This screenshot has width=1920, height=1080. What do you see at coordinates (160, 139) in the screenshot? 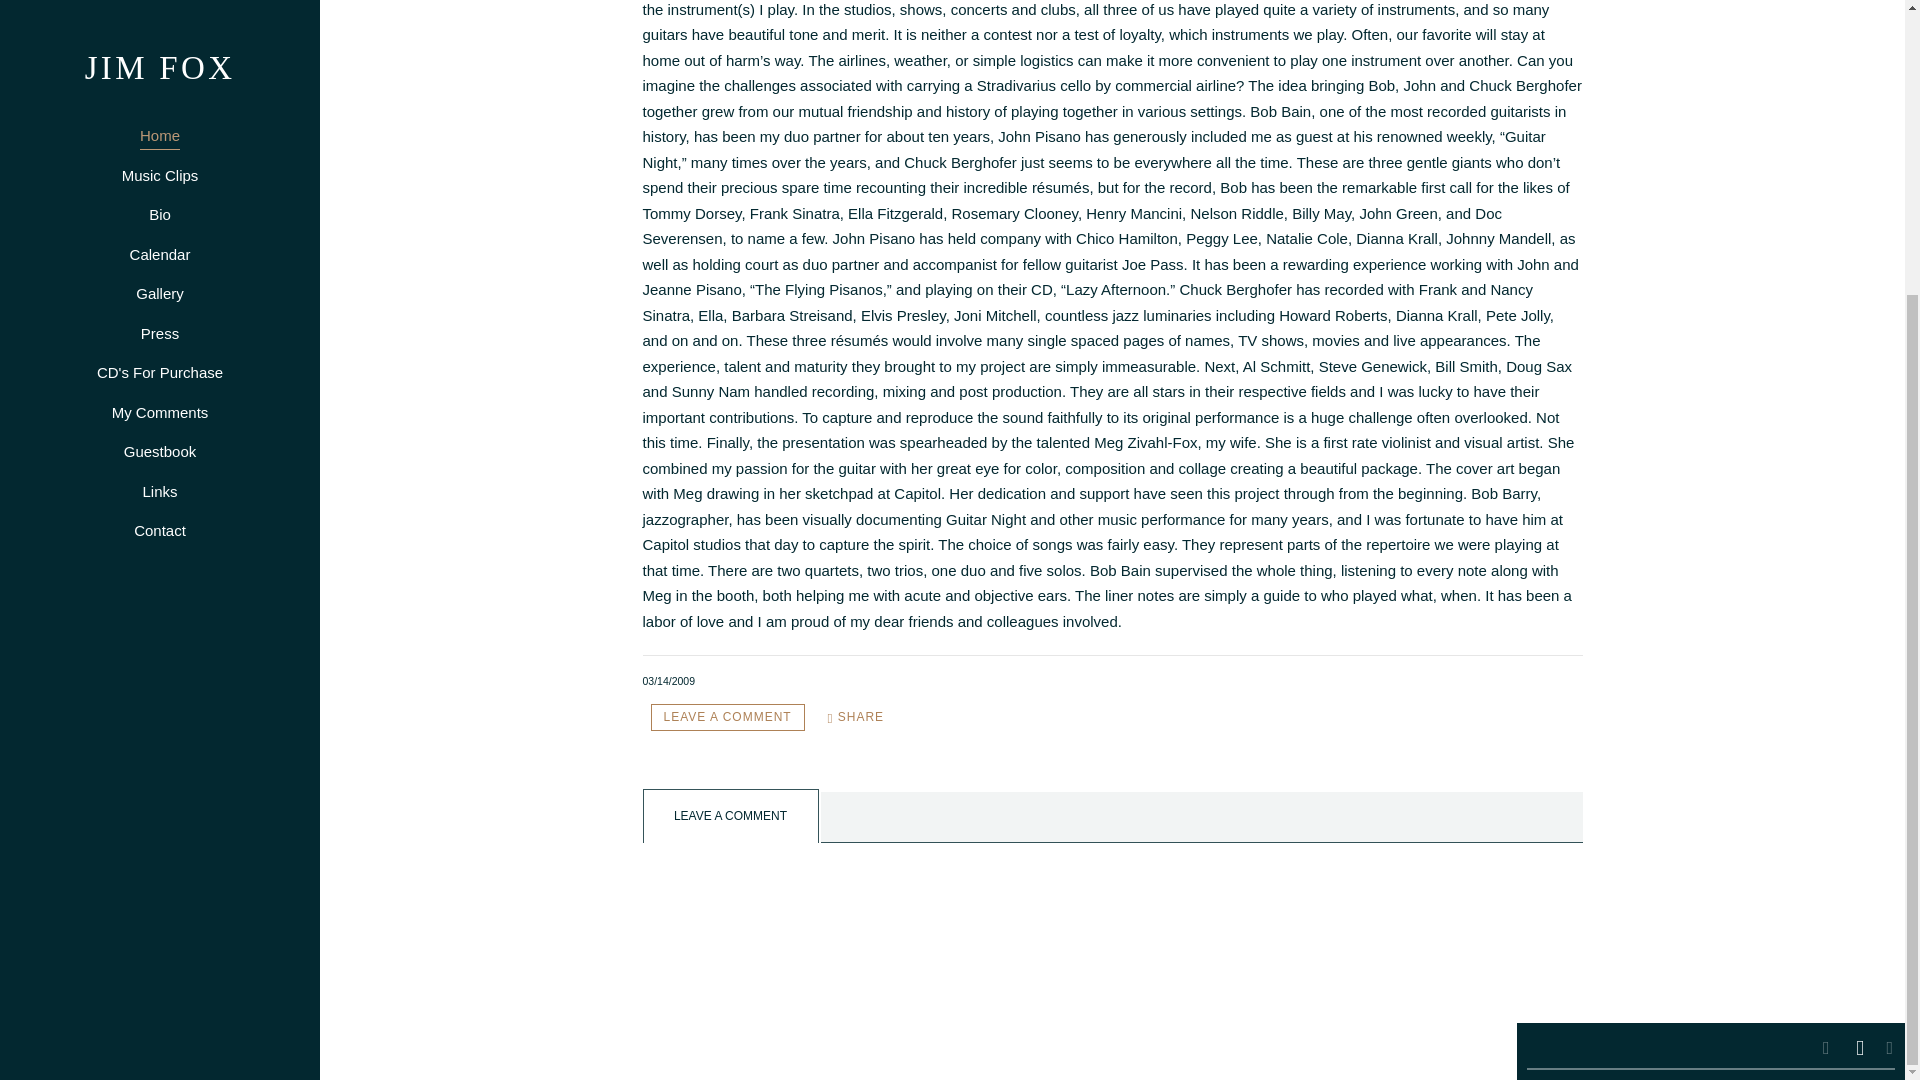
I see `Contact` at bounding box center [160, 139].